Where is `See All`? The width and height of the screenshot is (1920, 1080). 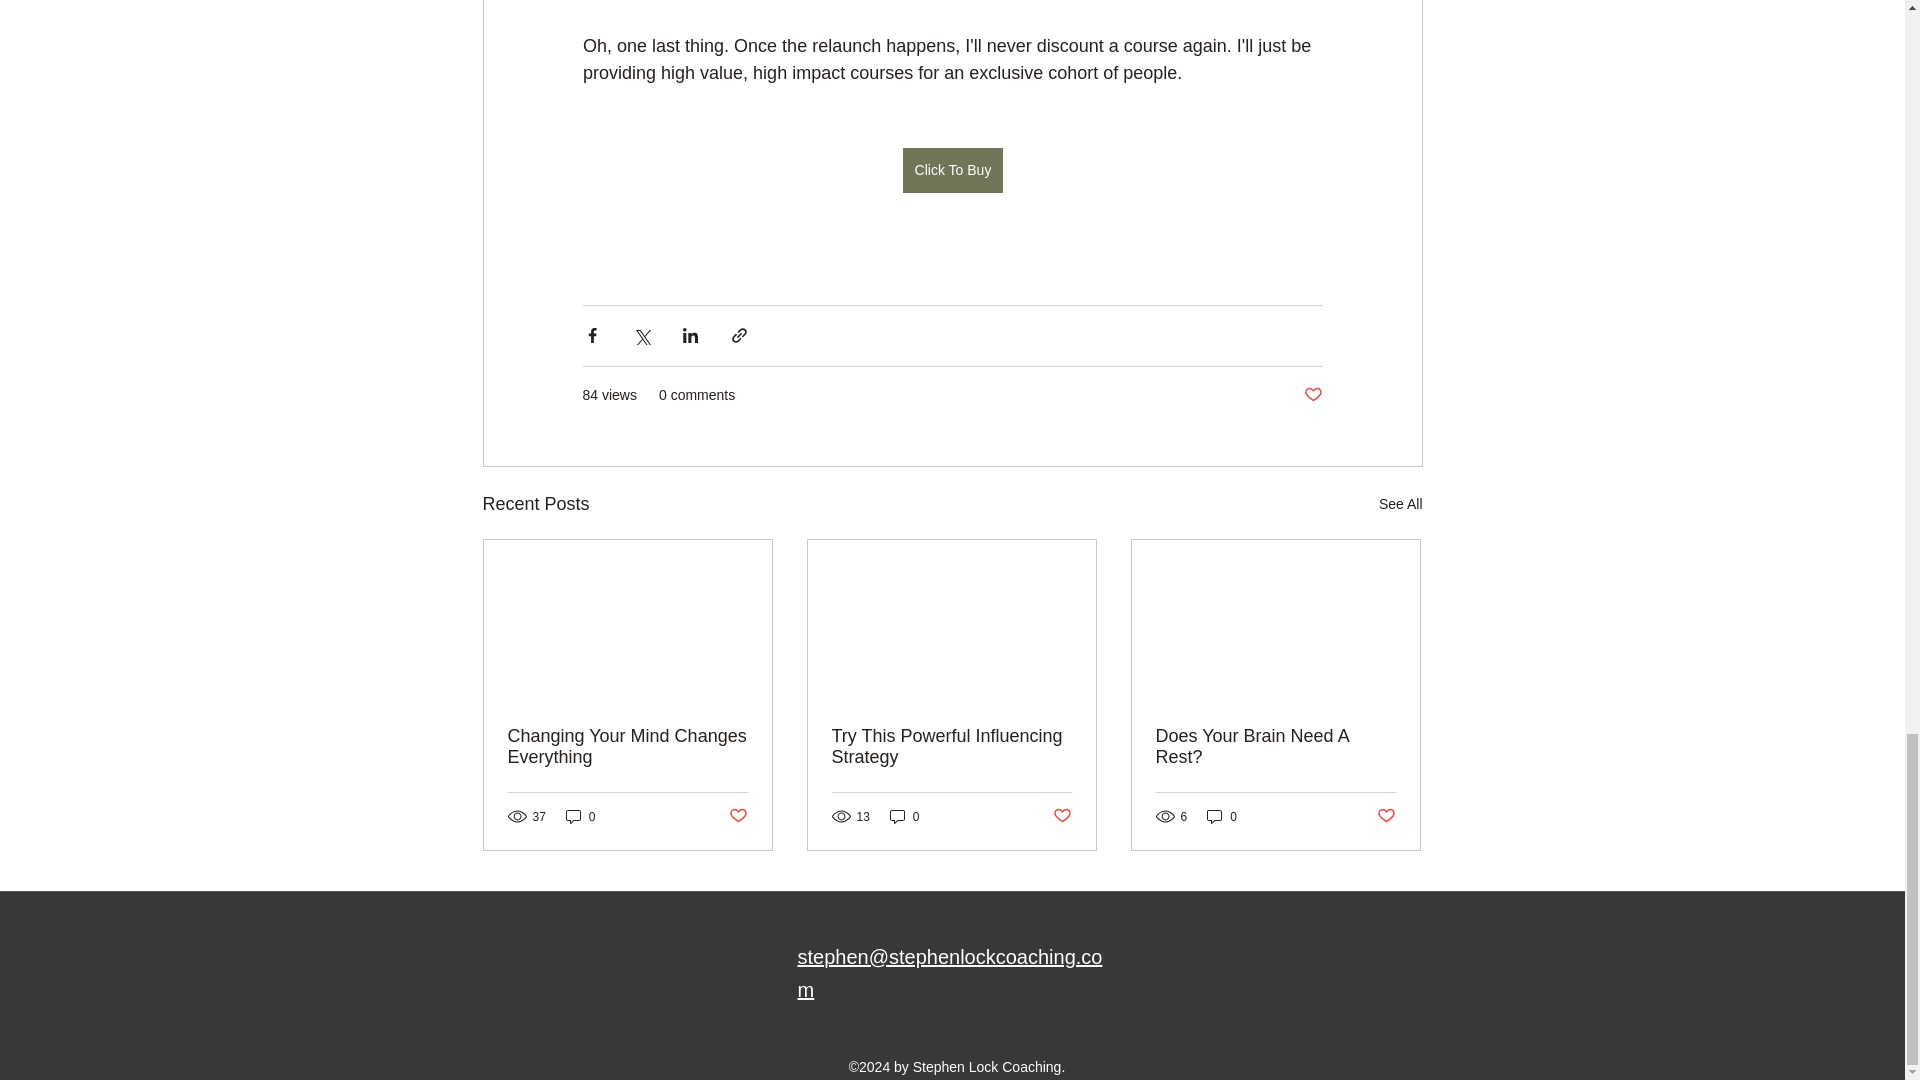
See All is located at coordinates (1400, 504).